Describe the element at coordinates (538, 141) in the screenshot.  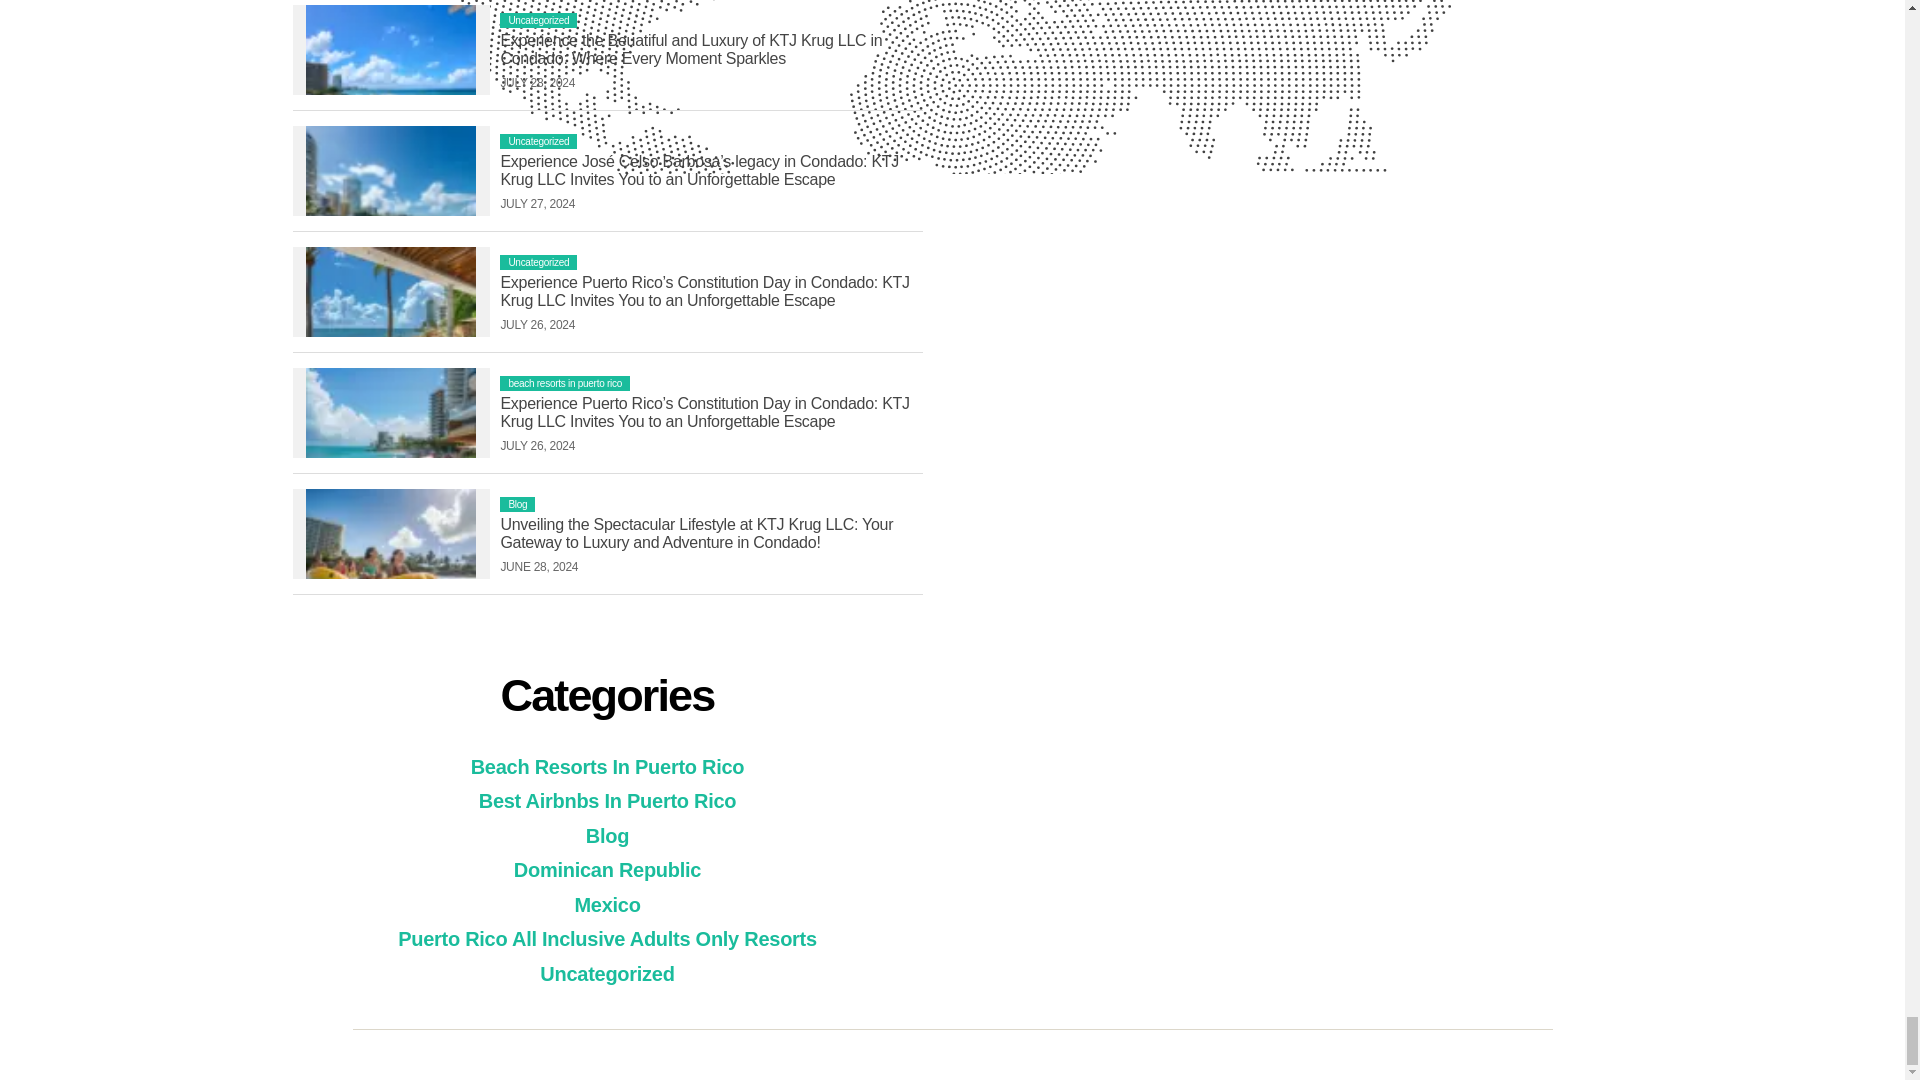
I see `Uncategorized` at that location.